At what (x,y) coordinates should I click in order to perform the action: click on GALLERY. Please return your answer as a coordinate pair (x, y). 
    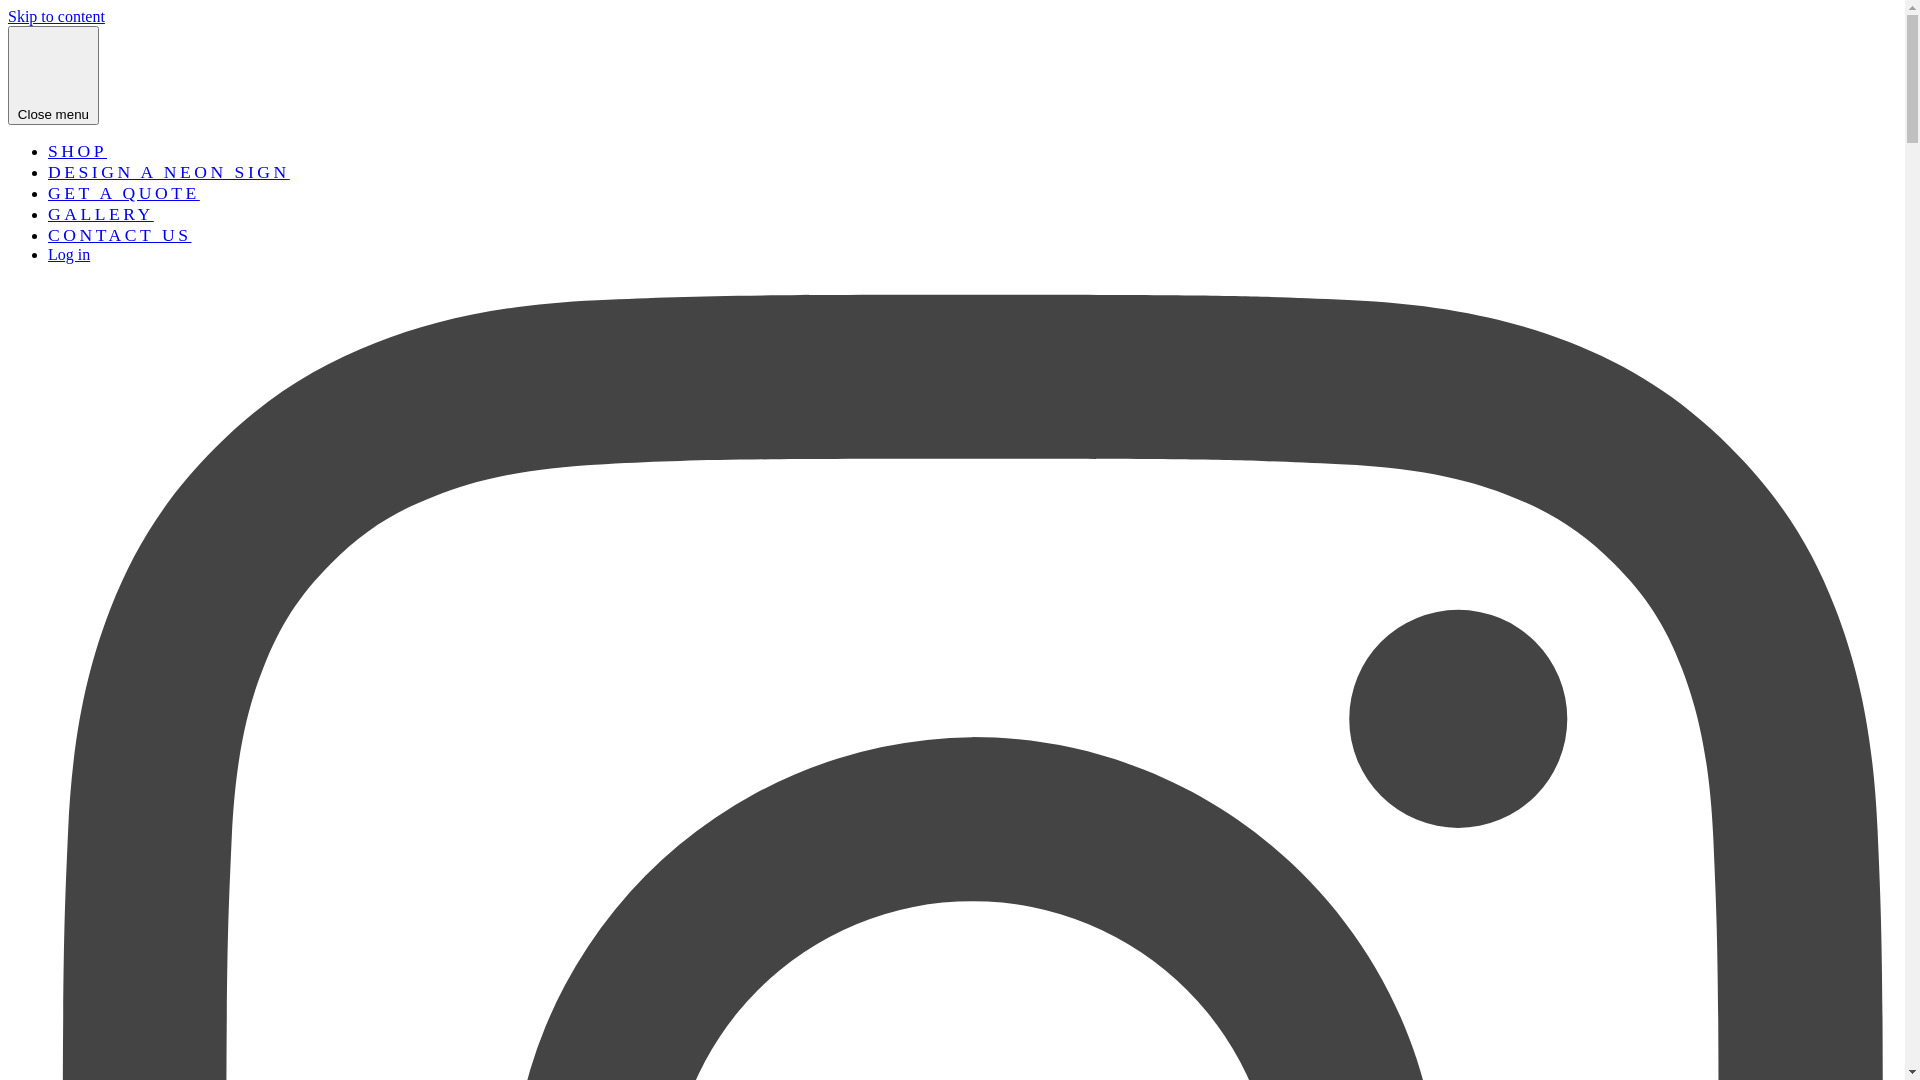
    Looking at the image, I should click on (101, 214).